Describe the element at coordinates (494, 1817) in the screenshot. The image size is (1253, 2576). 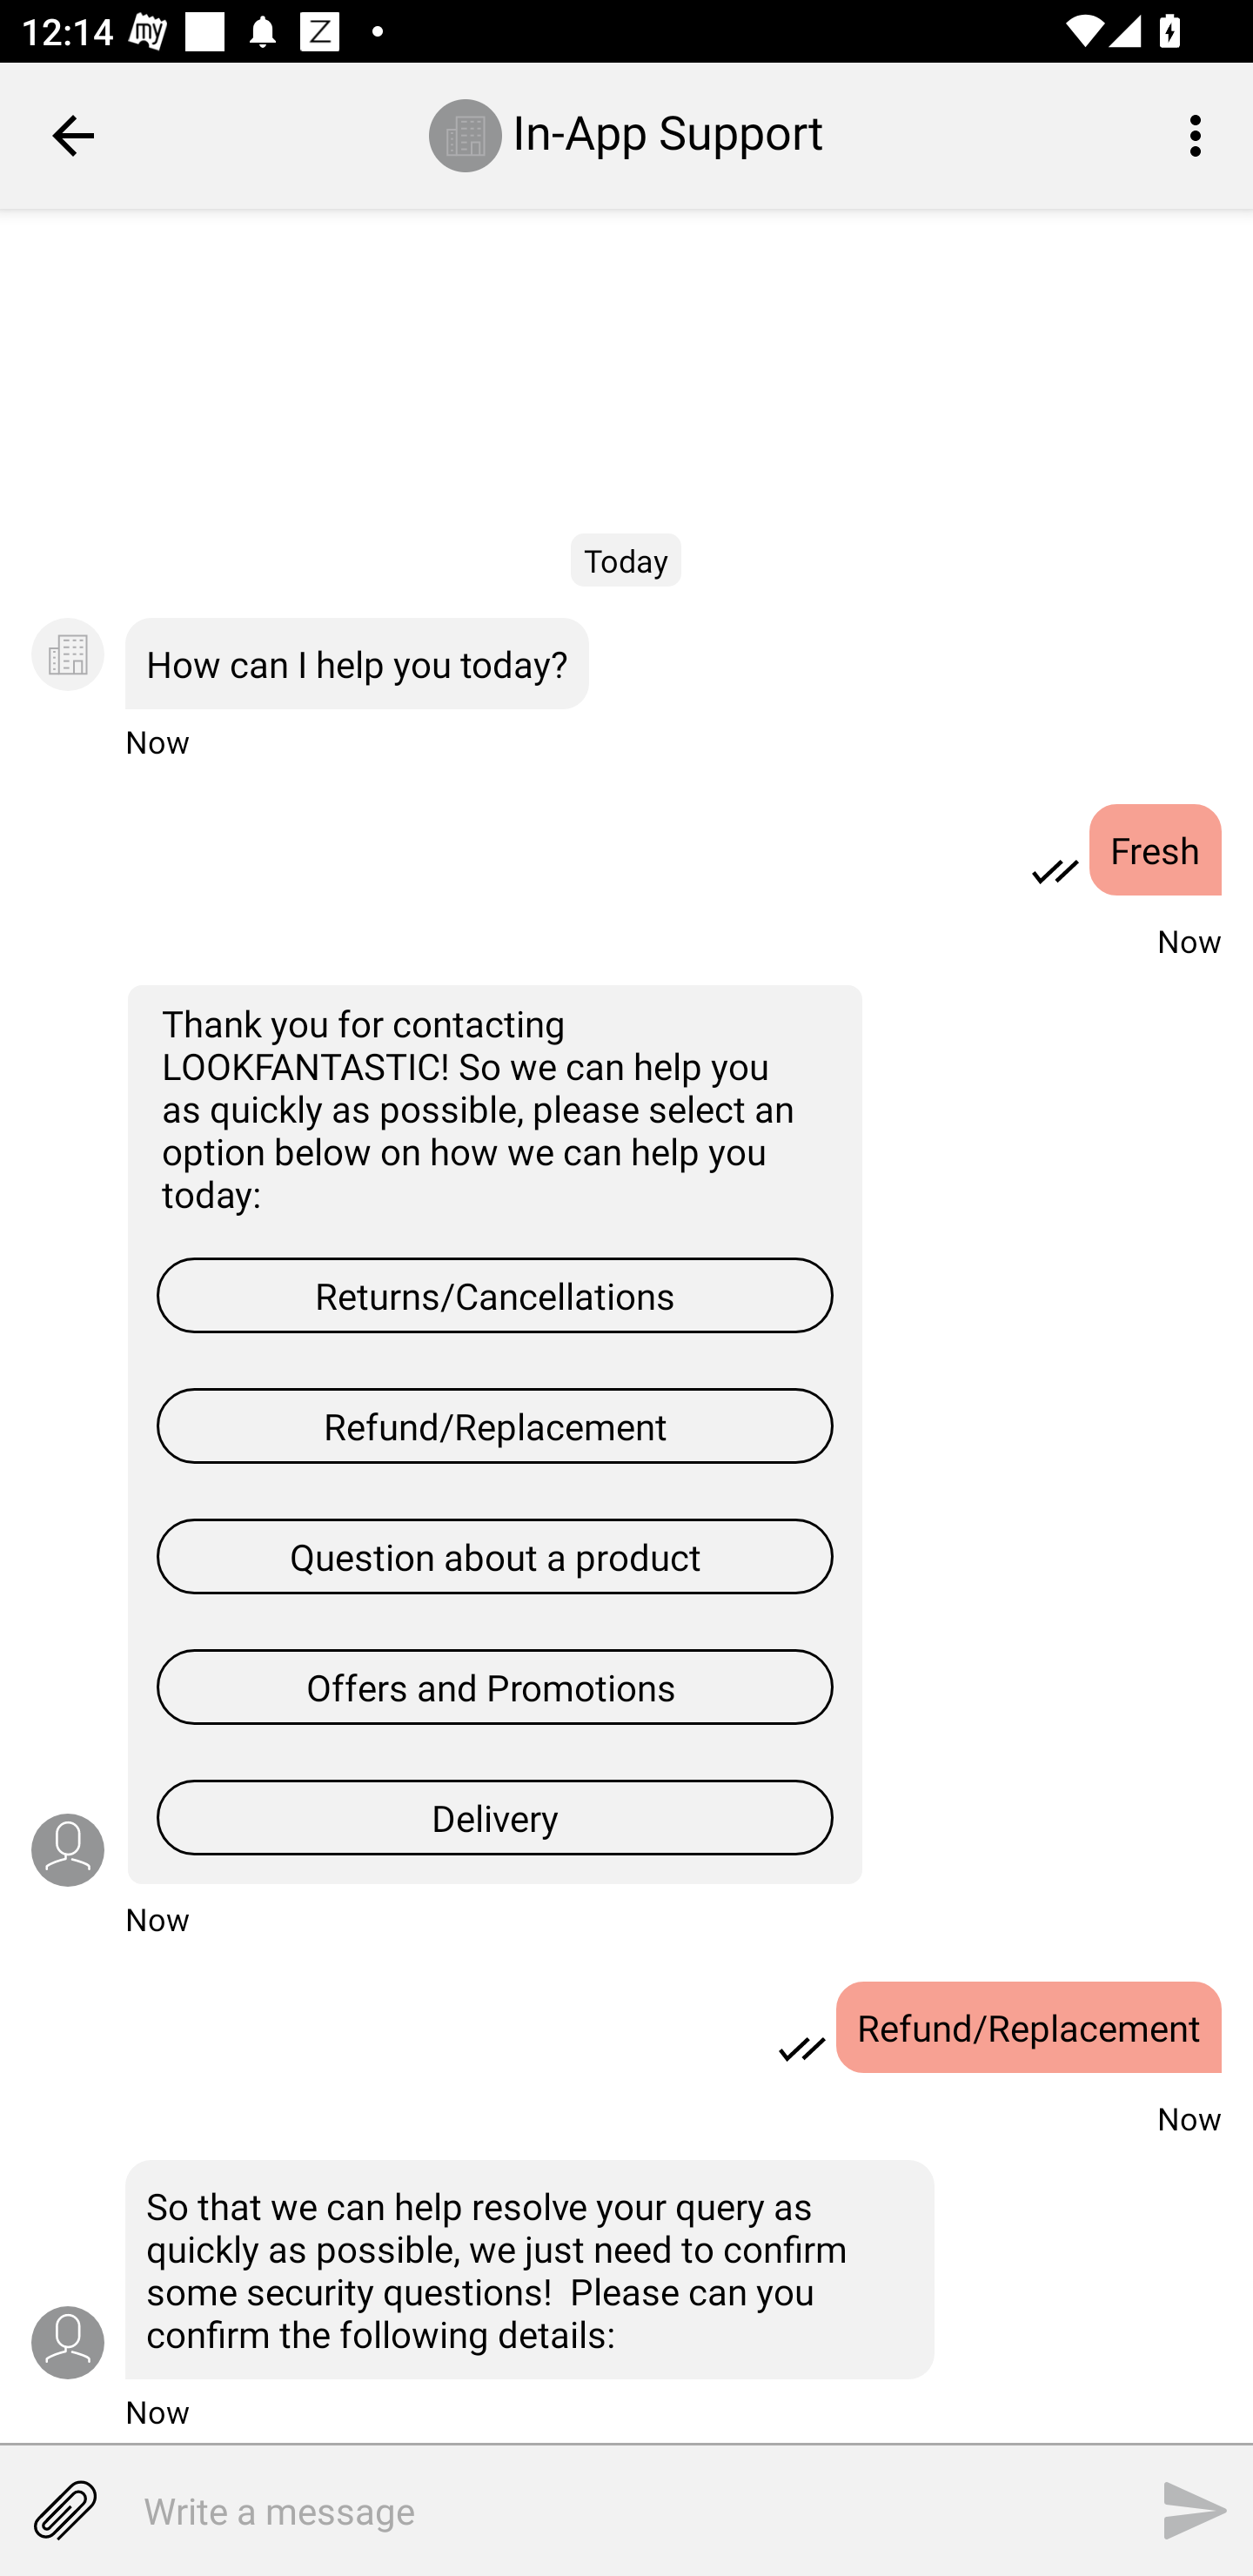
I see `Delivery, Button Delivery` at that location.